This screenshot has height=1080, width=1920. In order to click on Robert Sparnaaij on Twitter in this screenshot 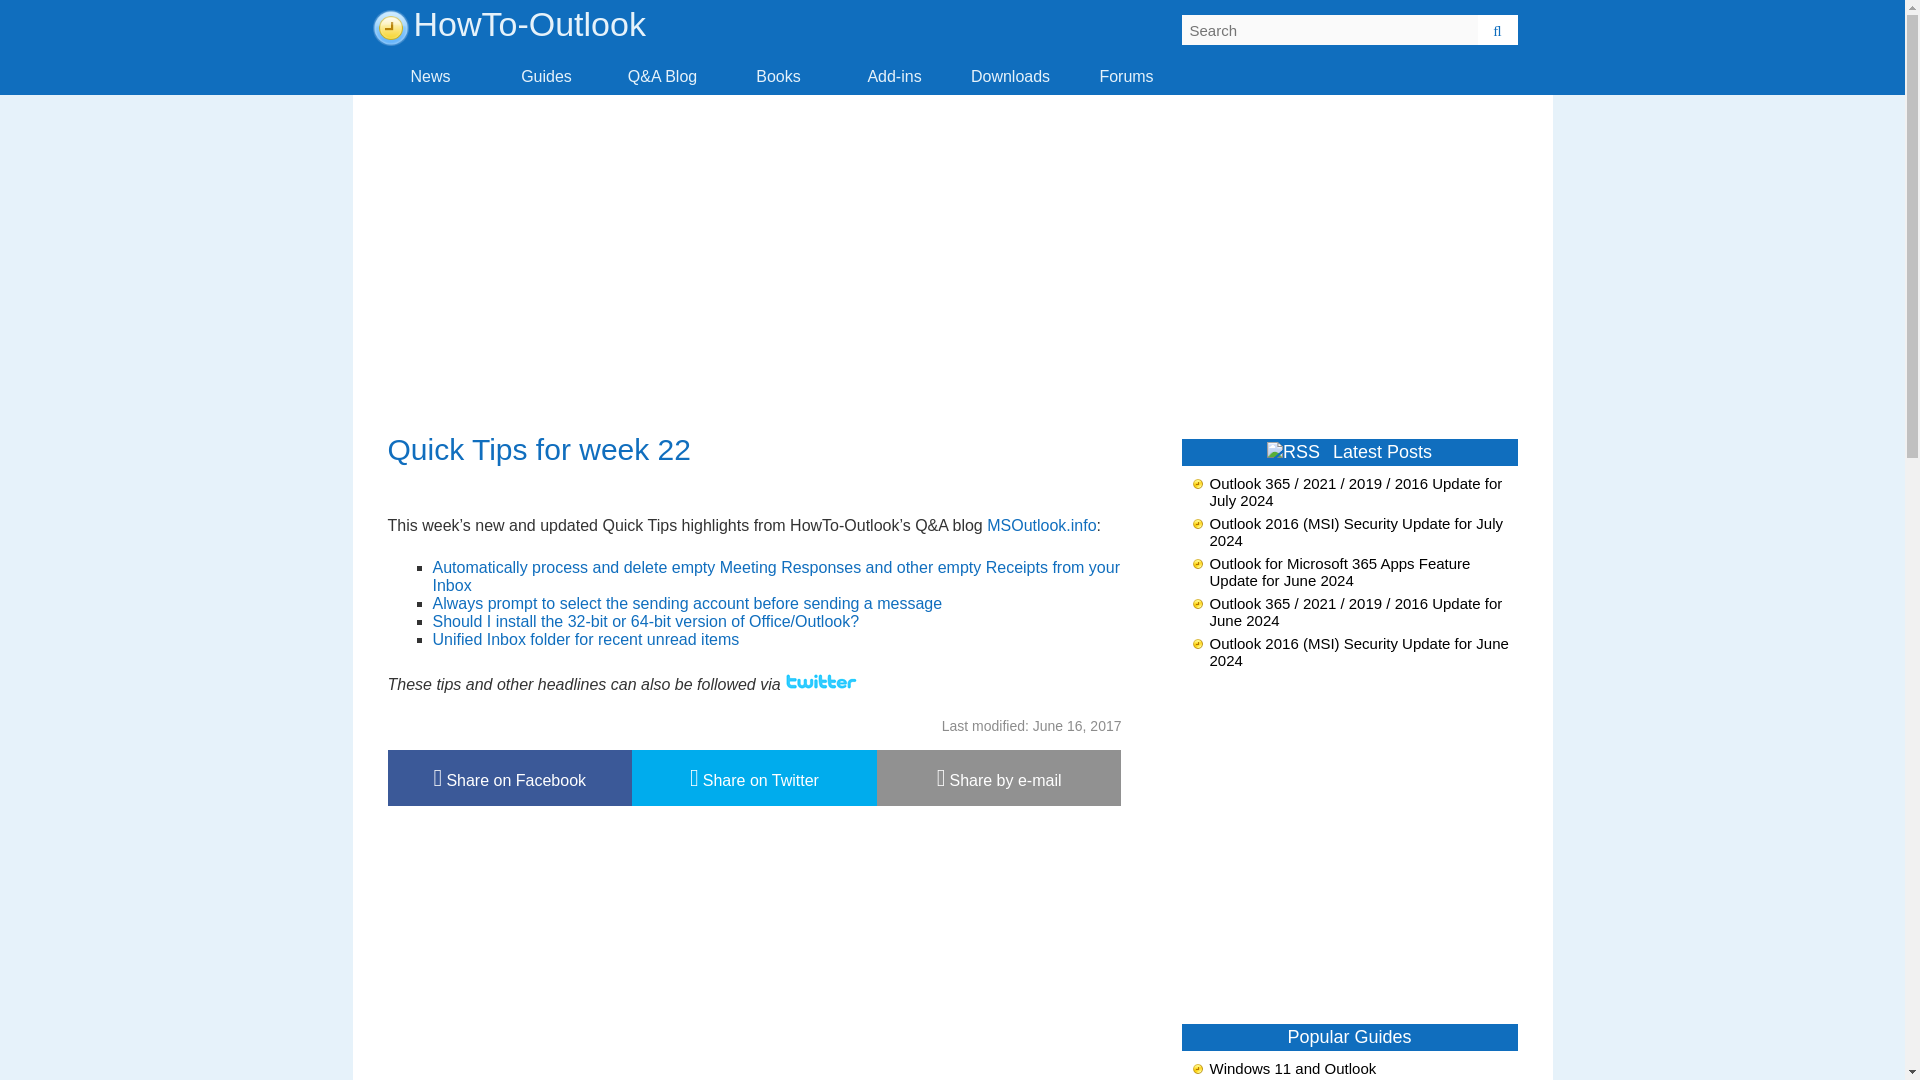, I will do `click(822, 684)`.